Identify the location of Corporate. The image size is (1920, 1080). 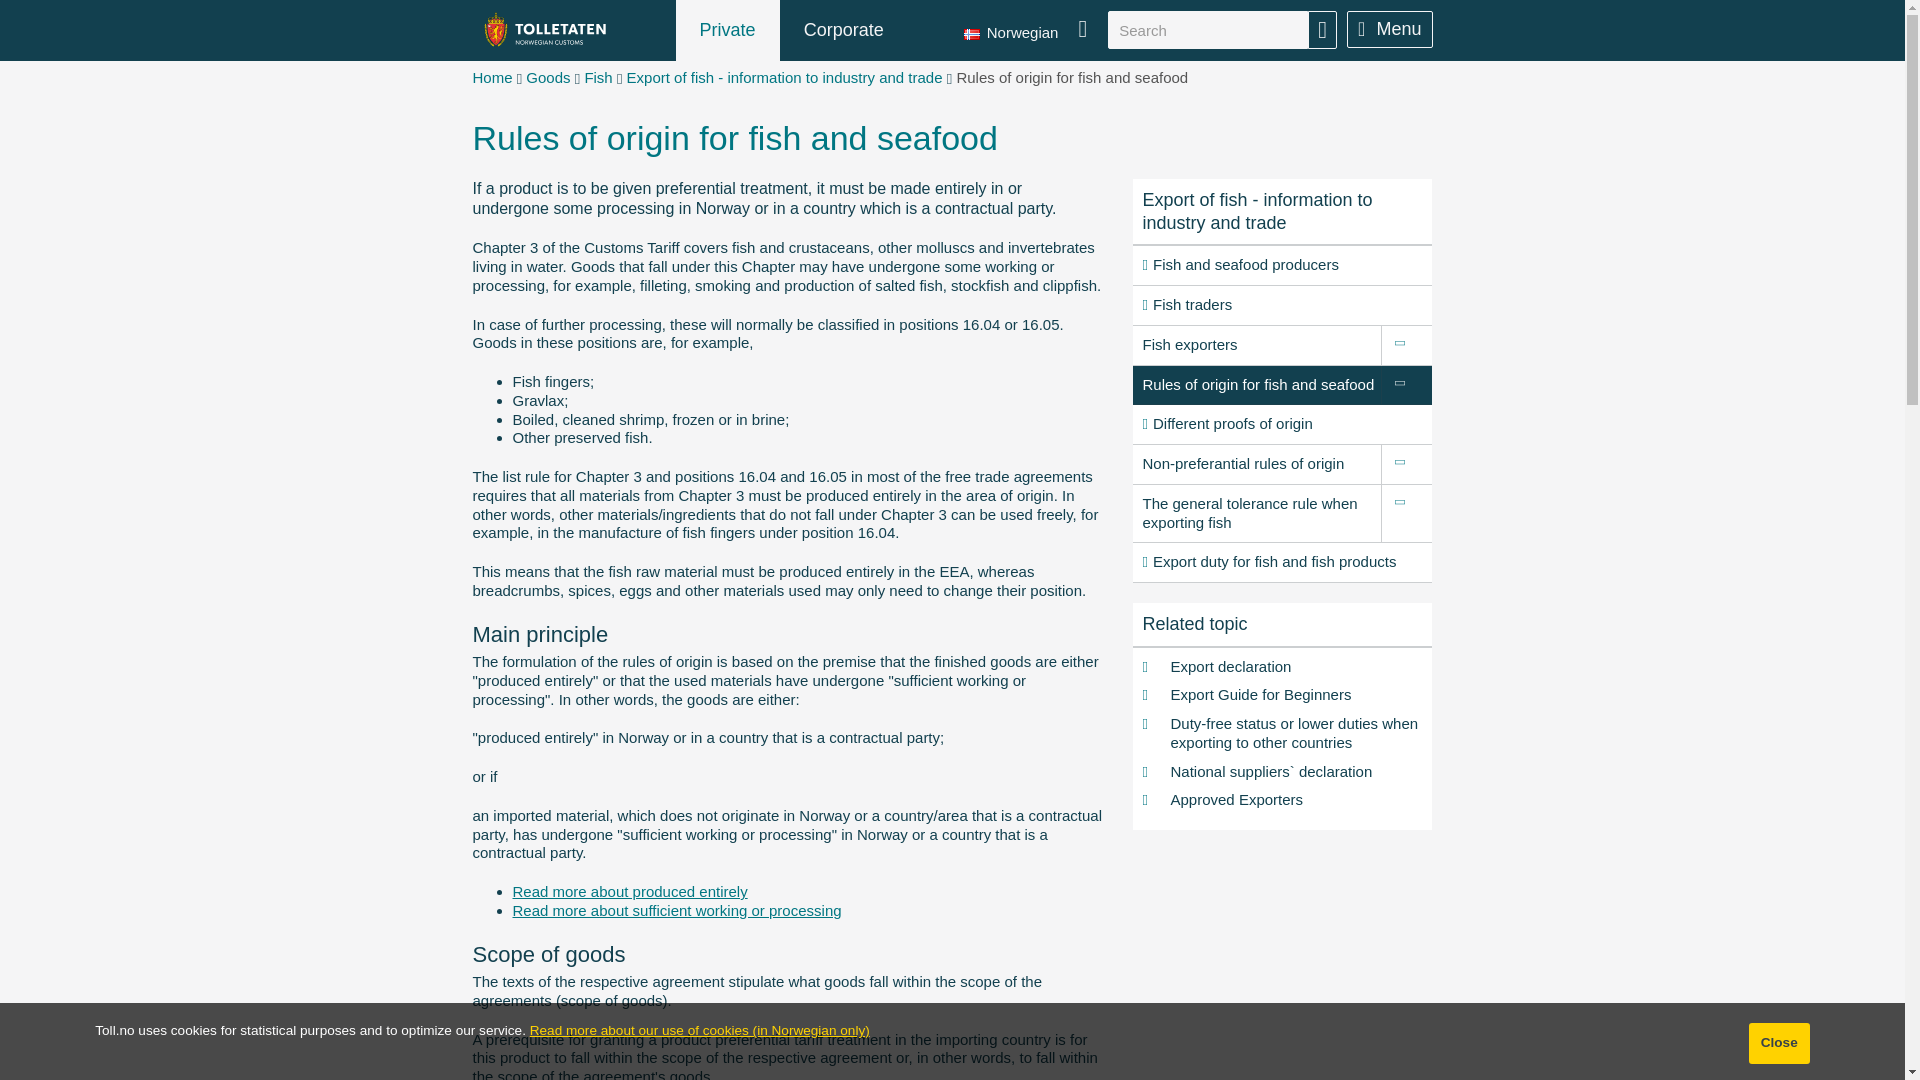
(844, 30).